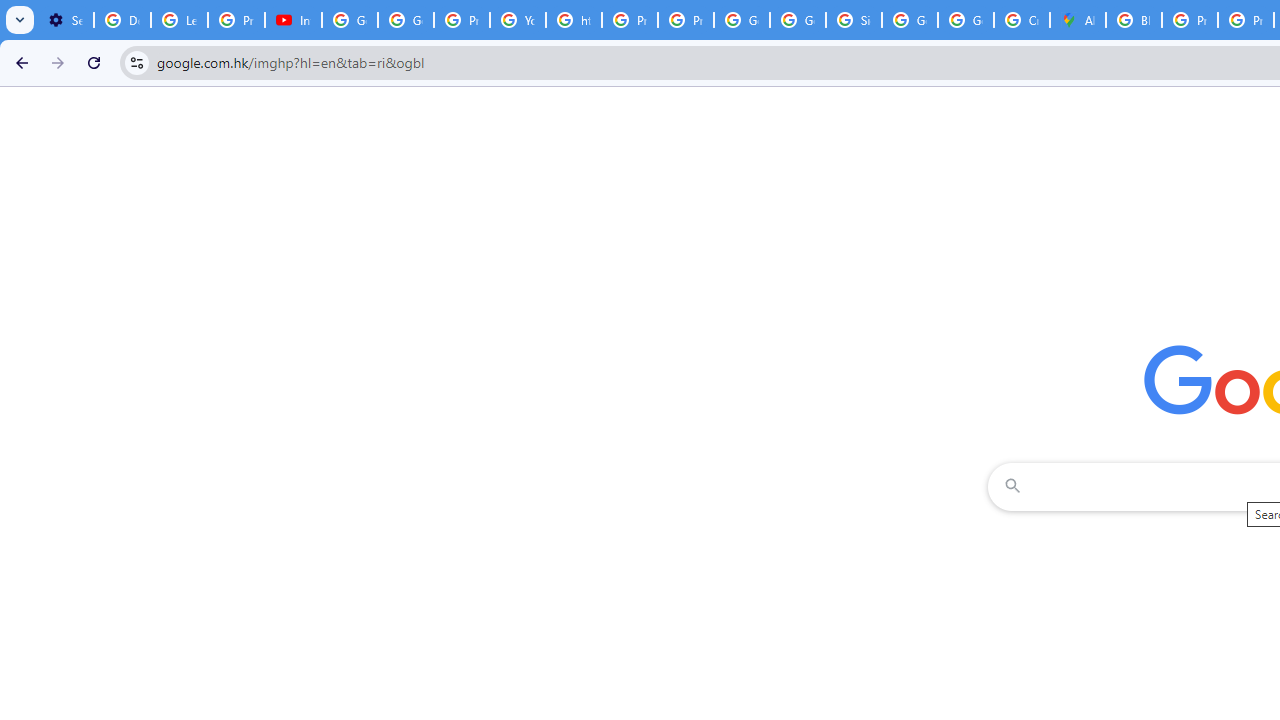 The width and height of the screenshot is (1280, 720). I want to click on Sign in - Google Accounts, so click(853, 20).